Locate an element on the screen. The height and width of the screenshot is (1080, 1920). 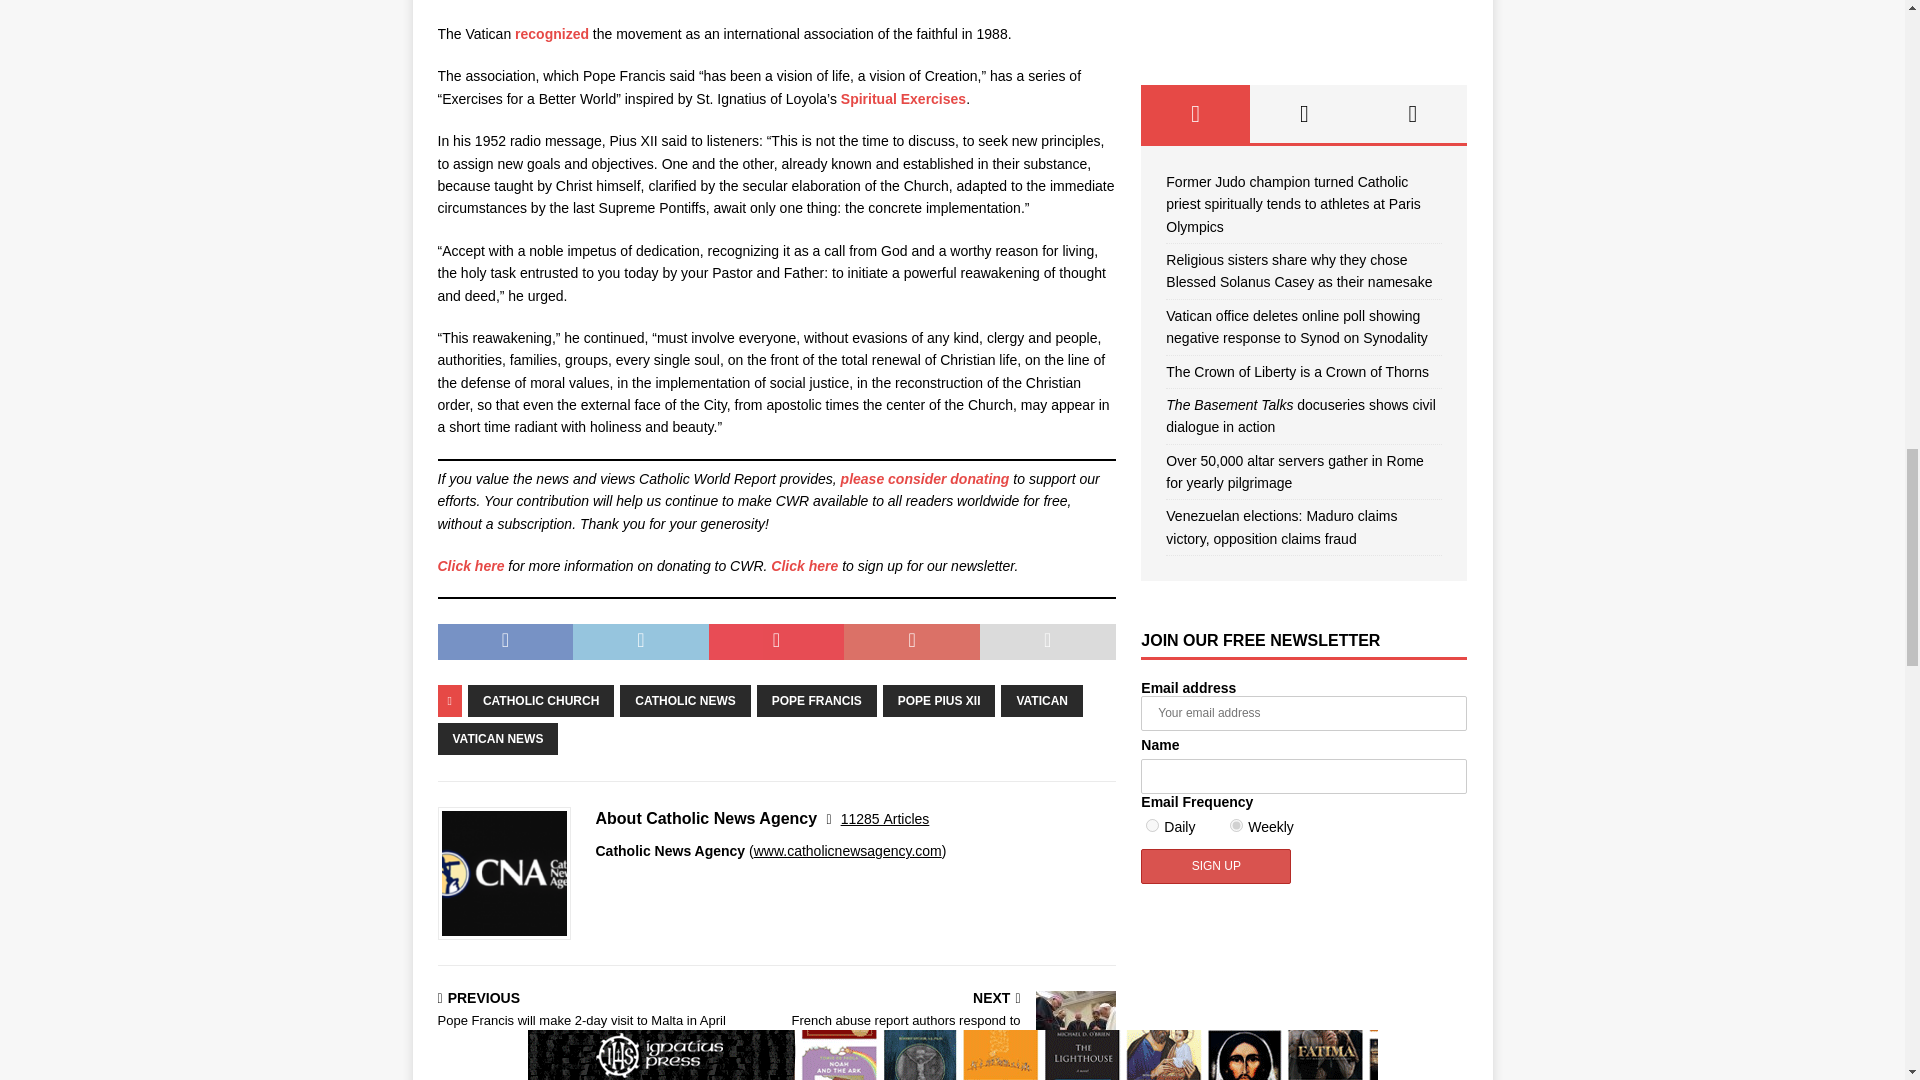
63bd12237f is located at coordinates (1152, 824).